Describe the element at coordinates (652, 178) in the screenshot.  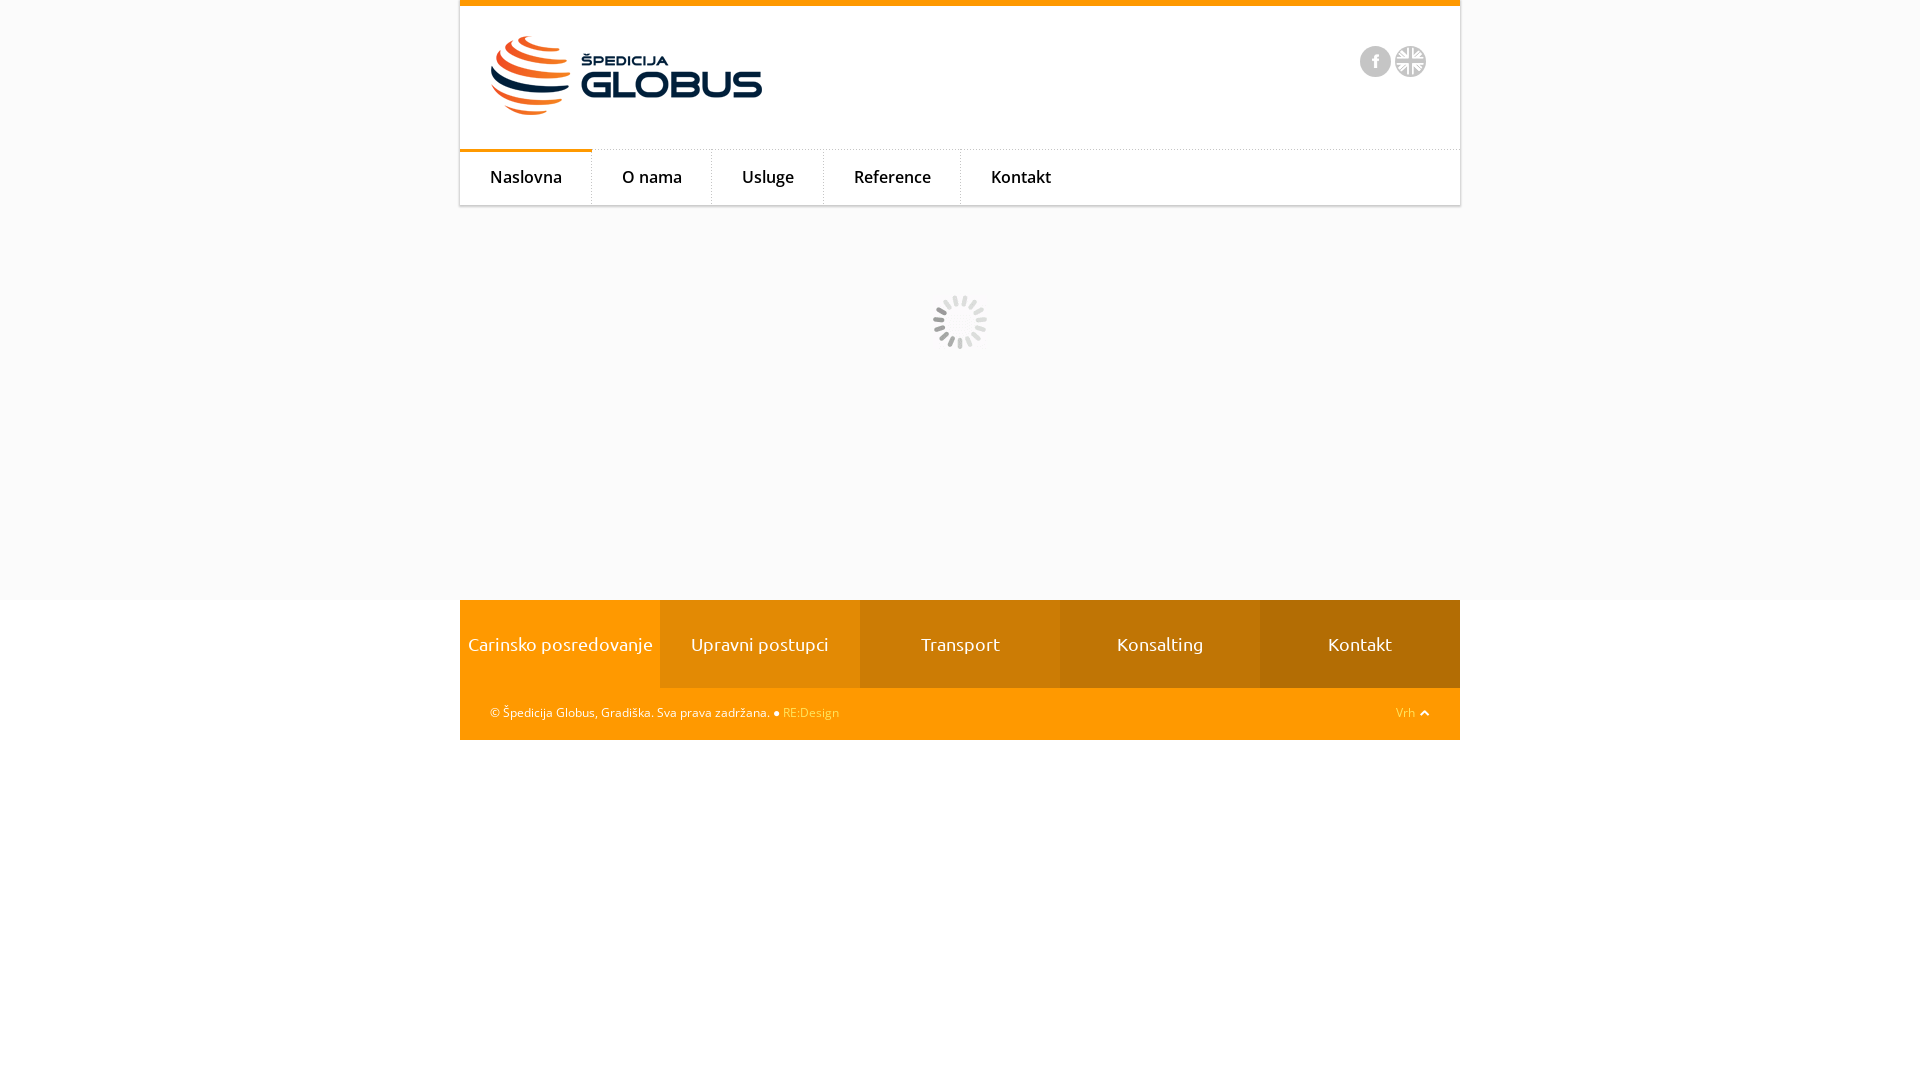
I see `O nama` at that location.